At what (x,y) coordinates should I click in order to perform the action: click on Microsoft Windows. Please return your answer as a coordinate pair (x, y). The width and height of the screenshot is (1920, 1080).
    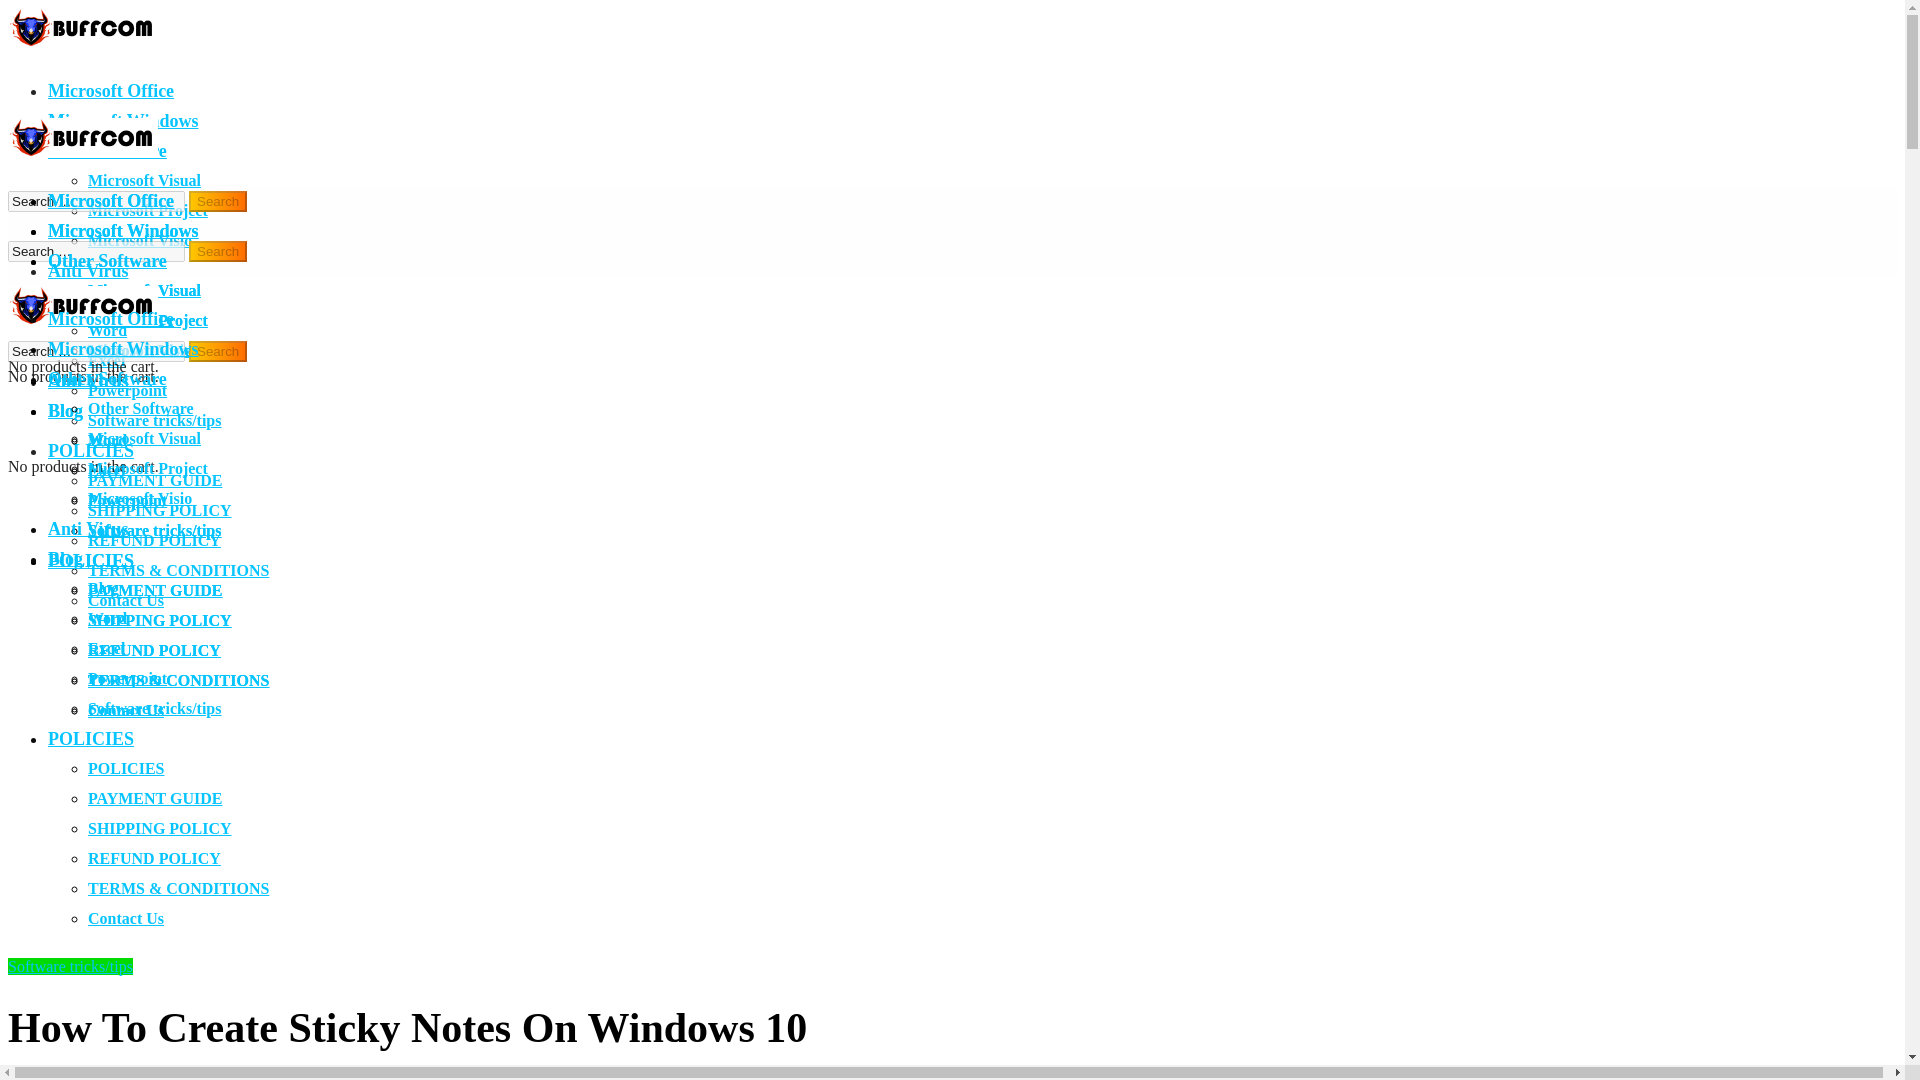
    Looking at the image, I should click on (124, 120).